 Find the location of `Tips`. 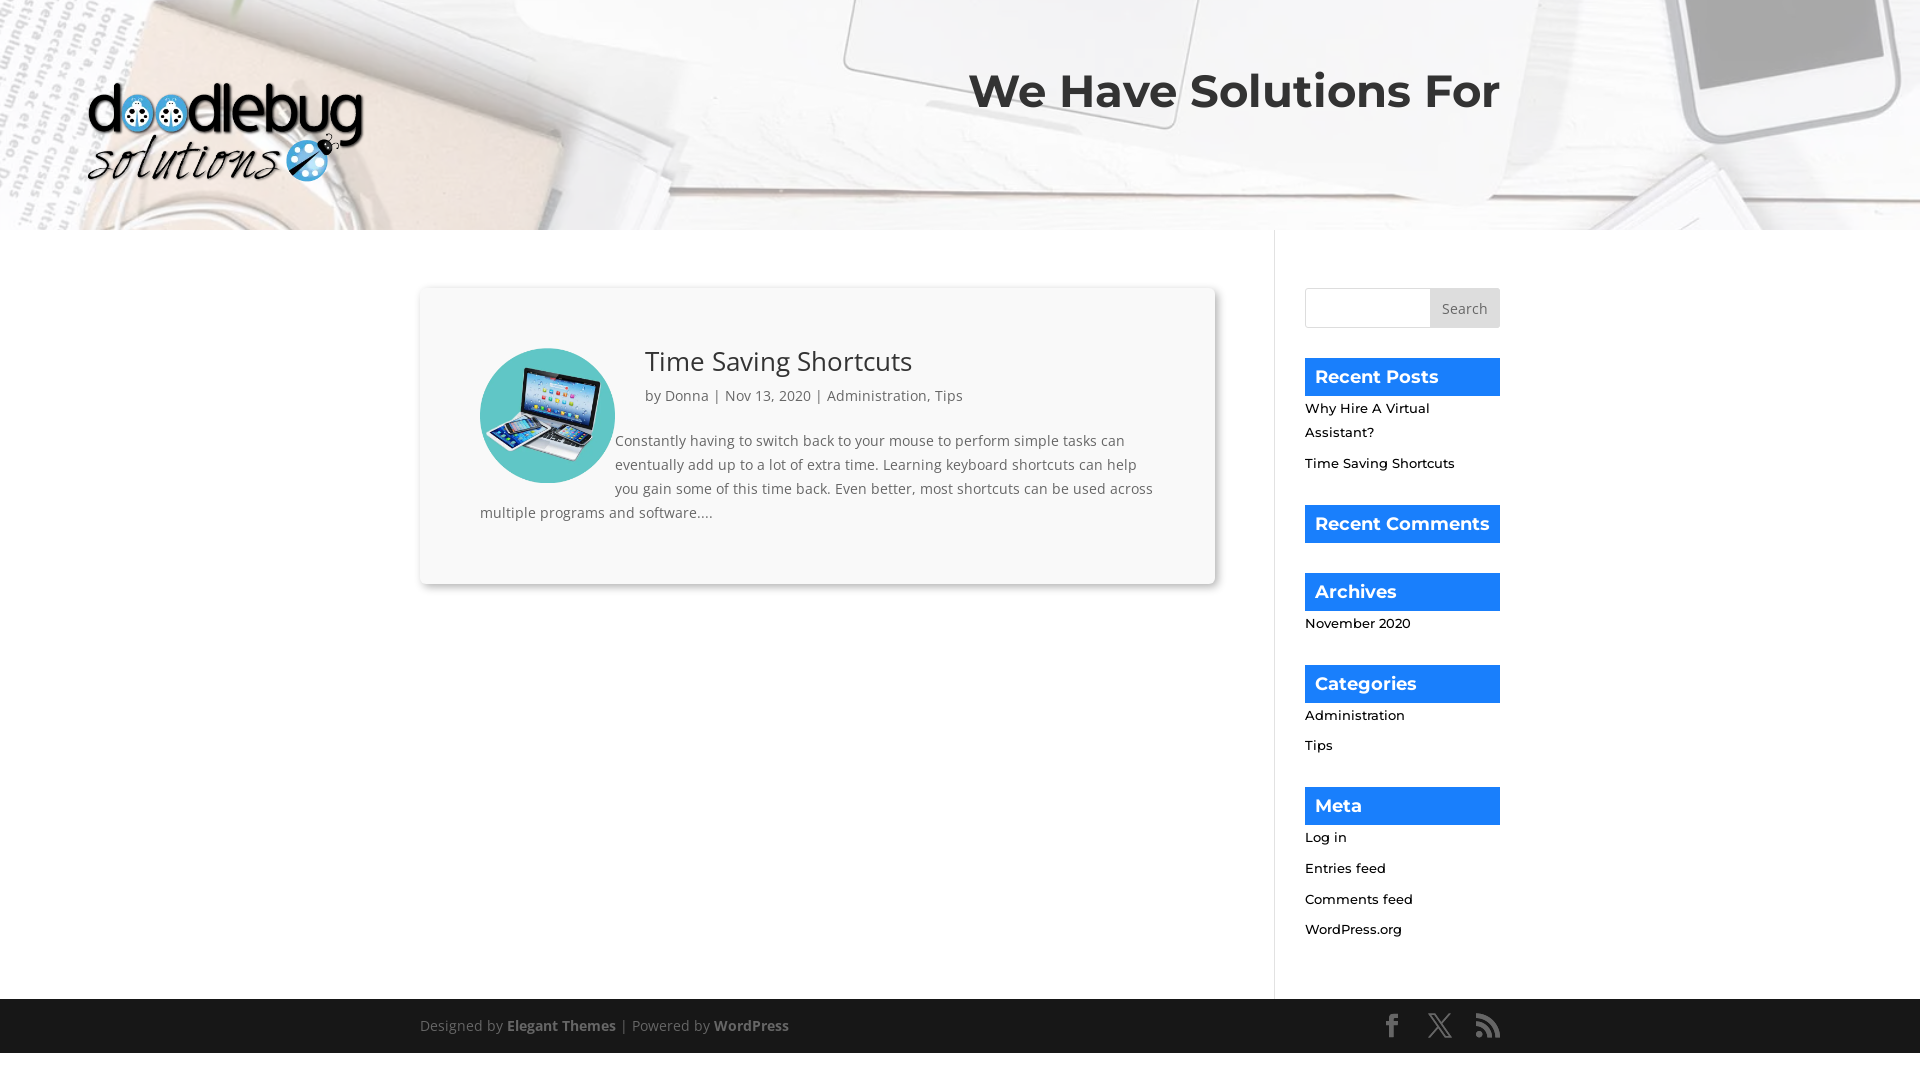

Tips is located at coordinates (1319, 745).